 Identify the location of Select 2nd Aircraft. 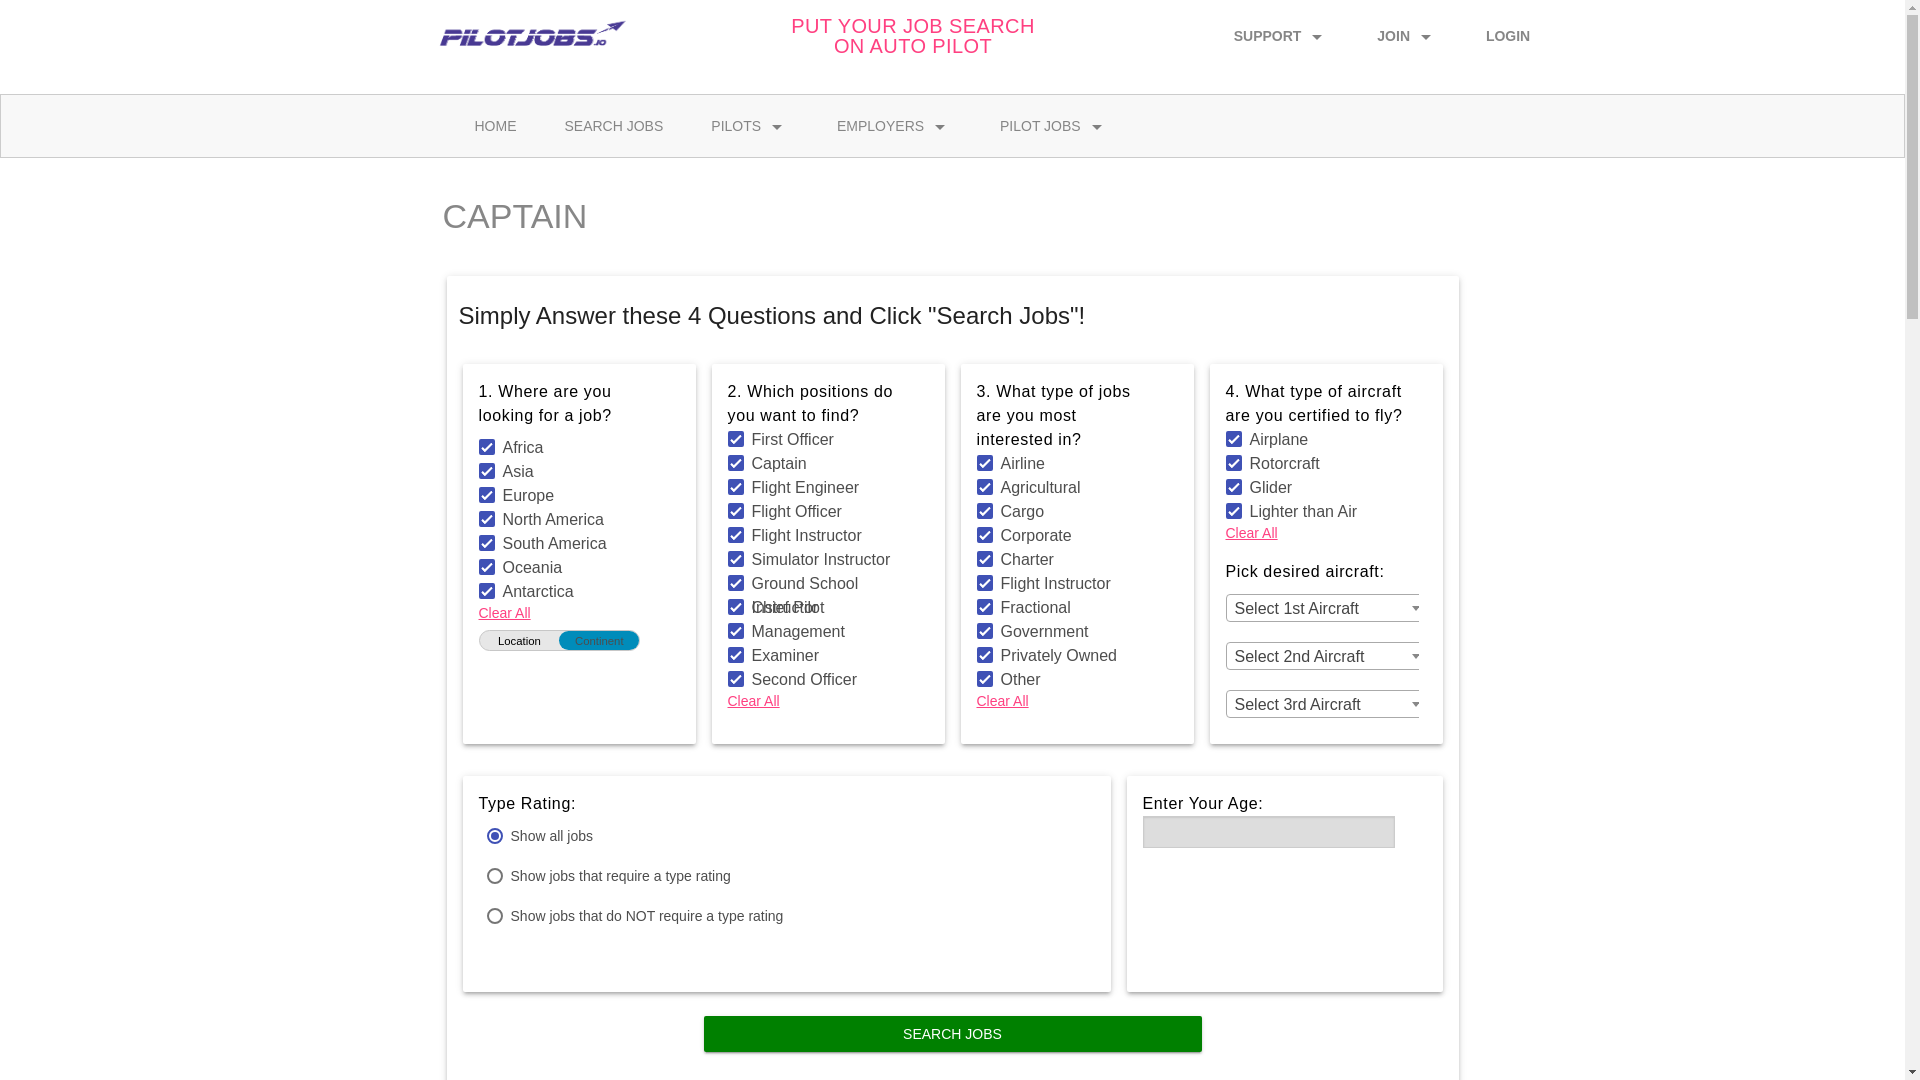
(1325, 656).